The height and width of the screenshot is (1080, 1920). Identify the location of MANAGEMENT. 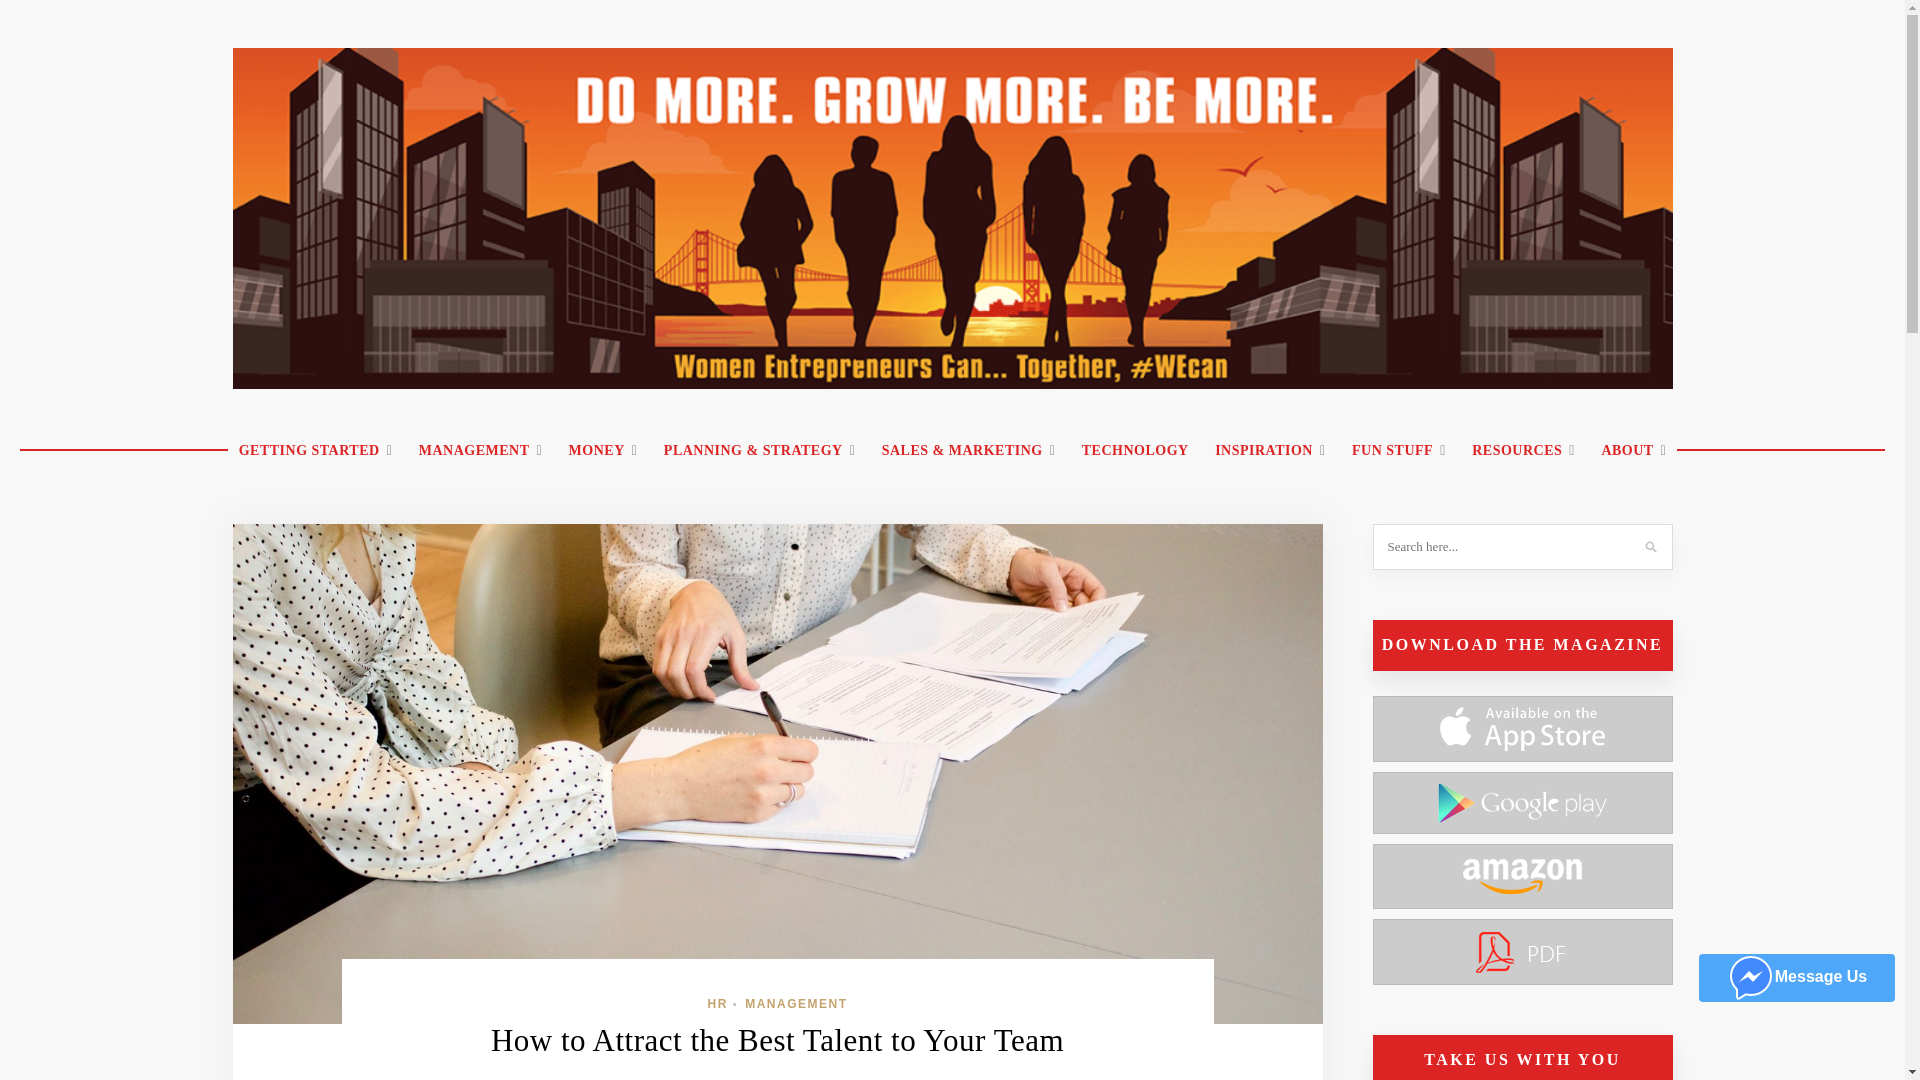
(480, 451).